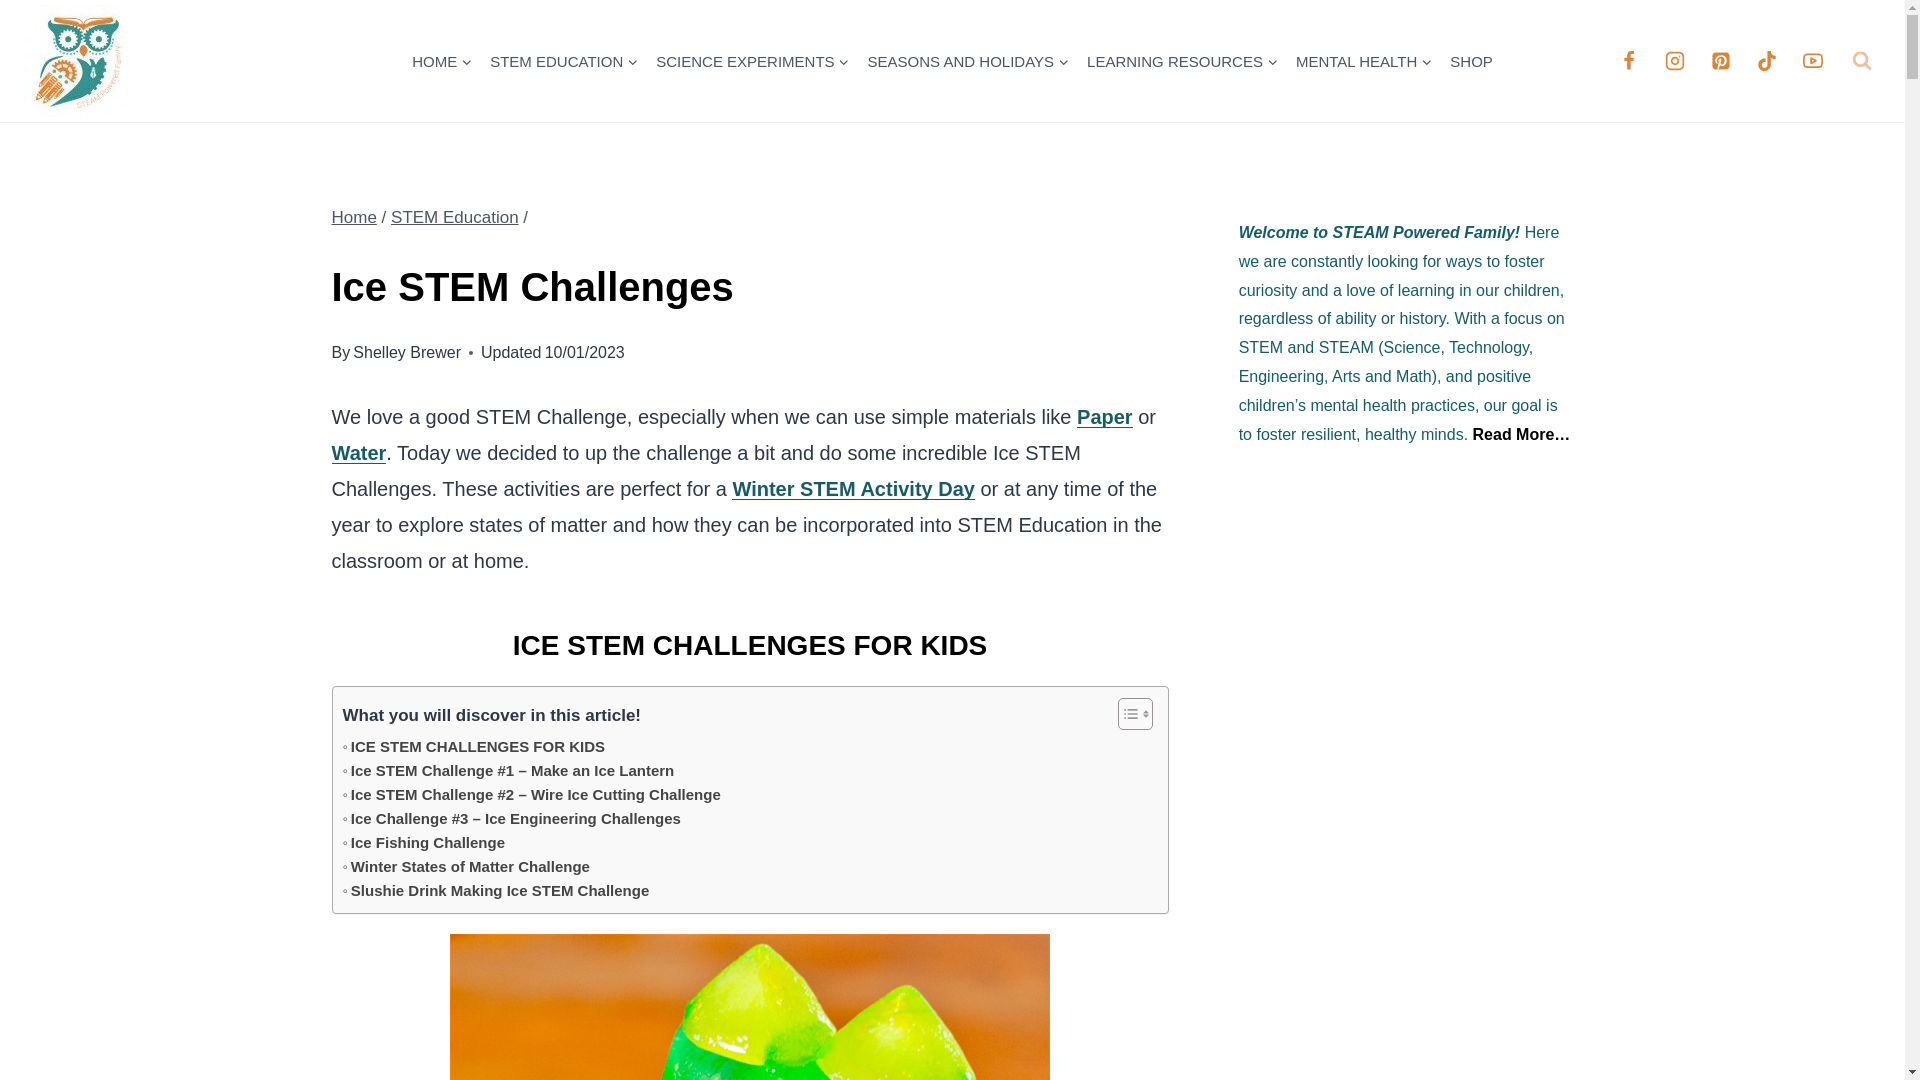  What do you see at coordinates (968, 60) in the screenshot?
I see `SEASONS AND HOLIDAYS` at bounding box center [968, 60].